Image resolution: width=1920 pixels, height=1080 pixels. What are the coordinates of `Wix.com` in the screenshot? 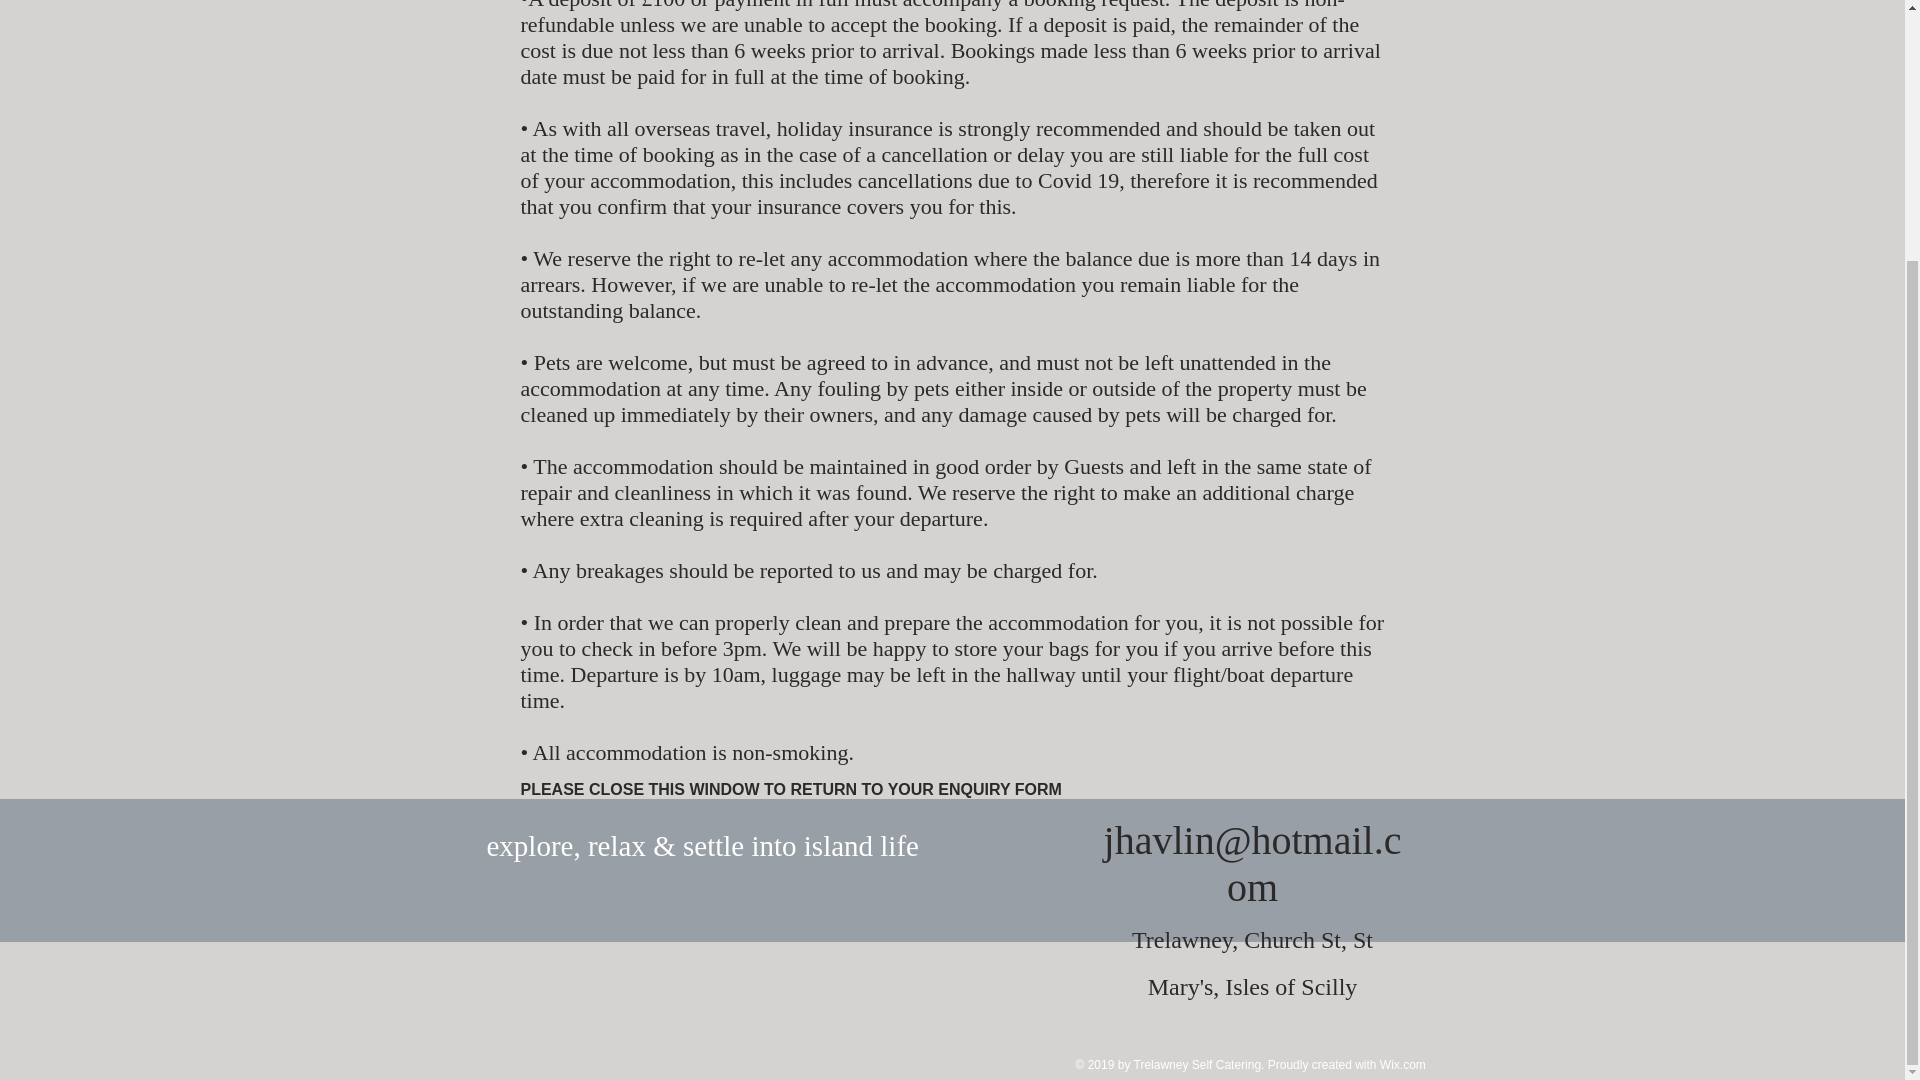 It's located at (1403, 1065).